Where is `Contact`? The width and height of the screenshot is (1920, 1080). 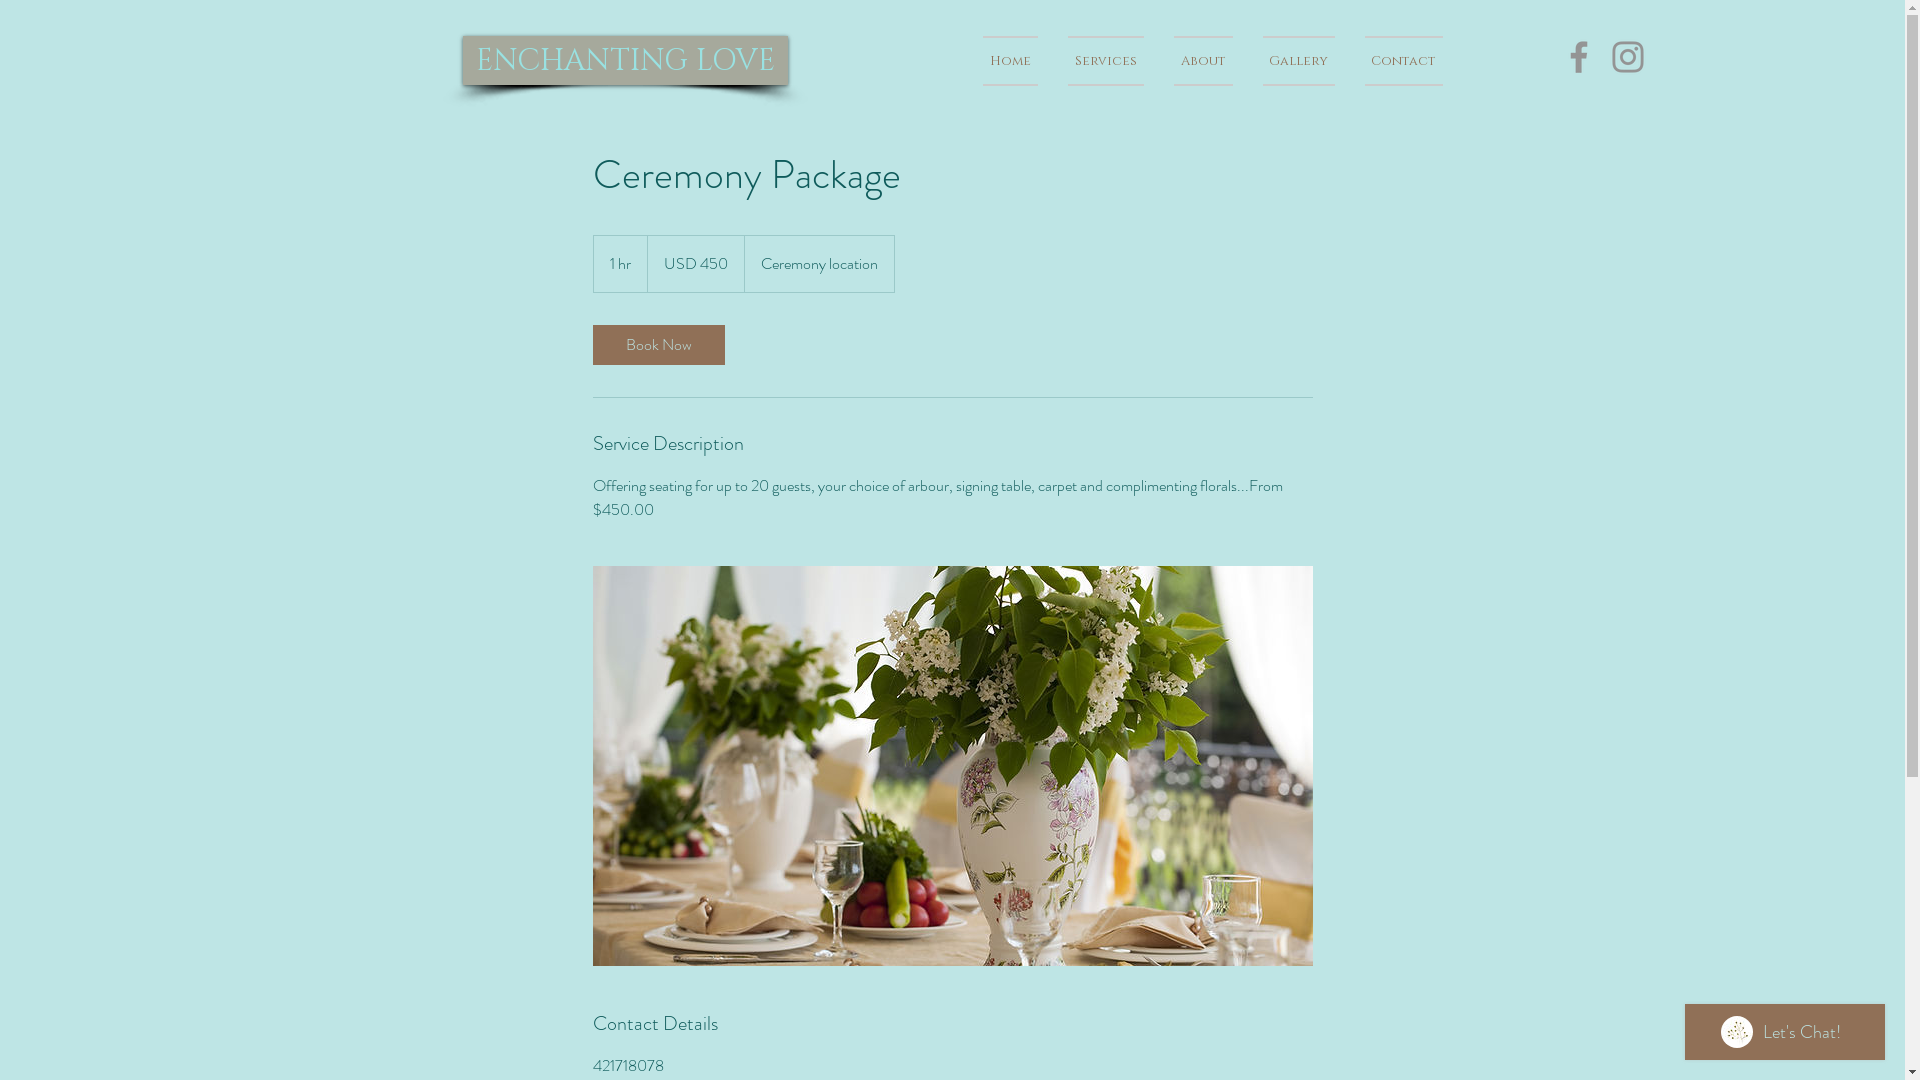 Contact is located at coordinates (1396, 61).